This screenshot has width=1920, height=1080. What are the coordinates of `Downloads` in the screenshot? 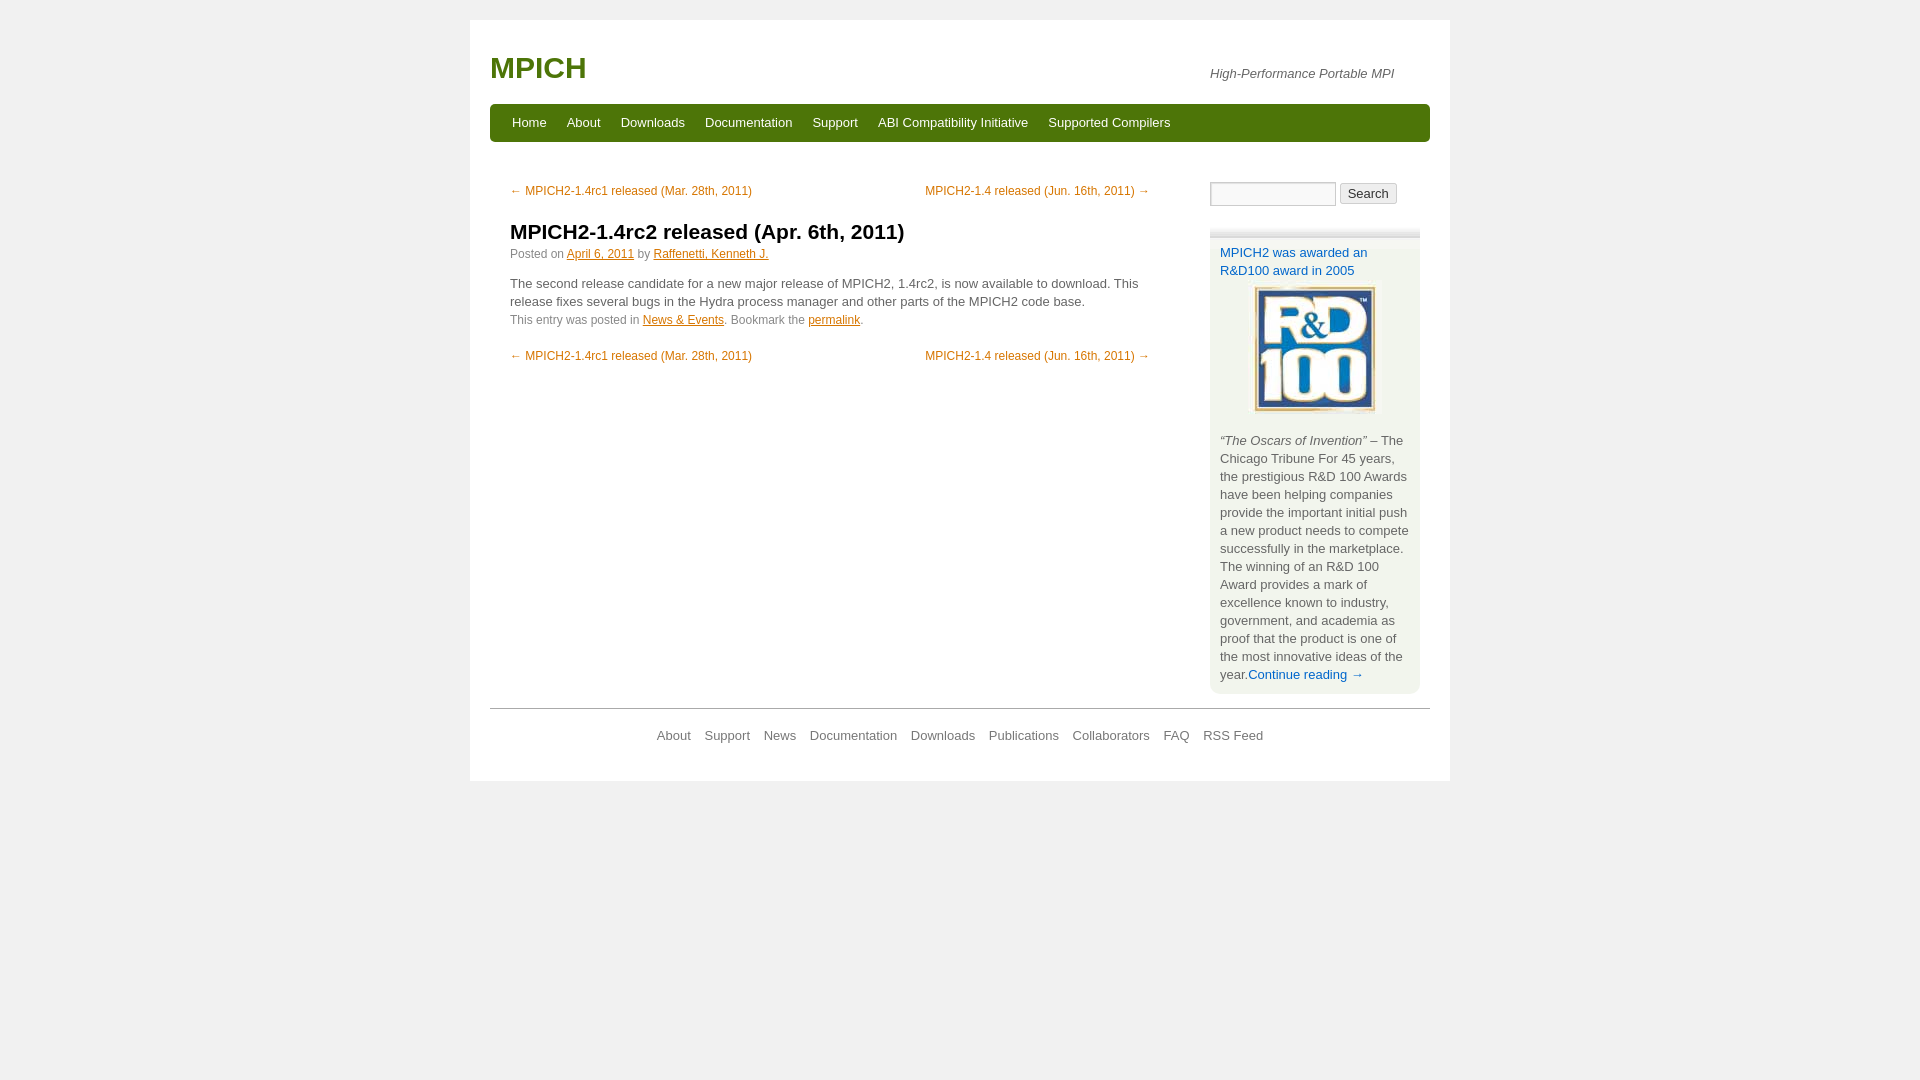 It's located at (652, 122).